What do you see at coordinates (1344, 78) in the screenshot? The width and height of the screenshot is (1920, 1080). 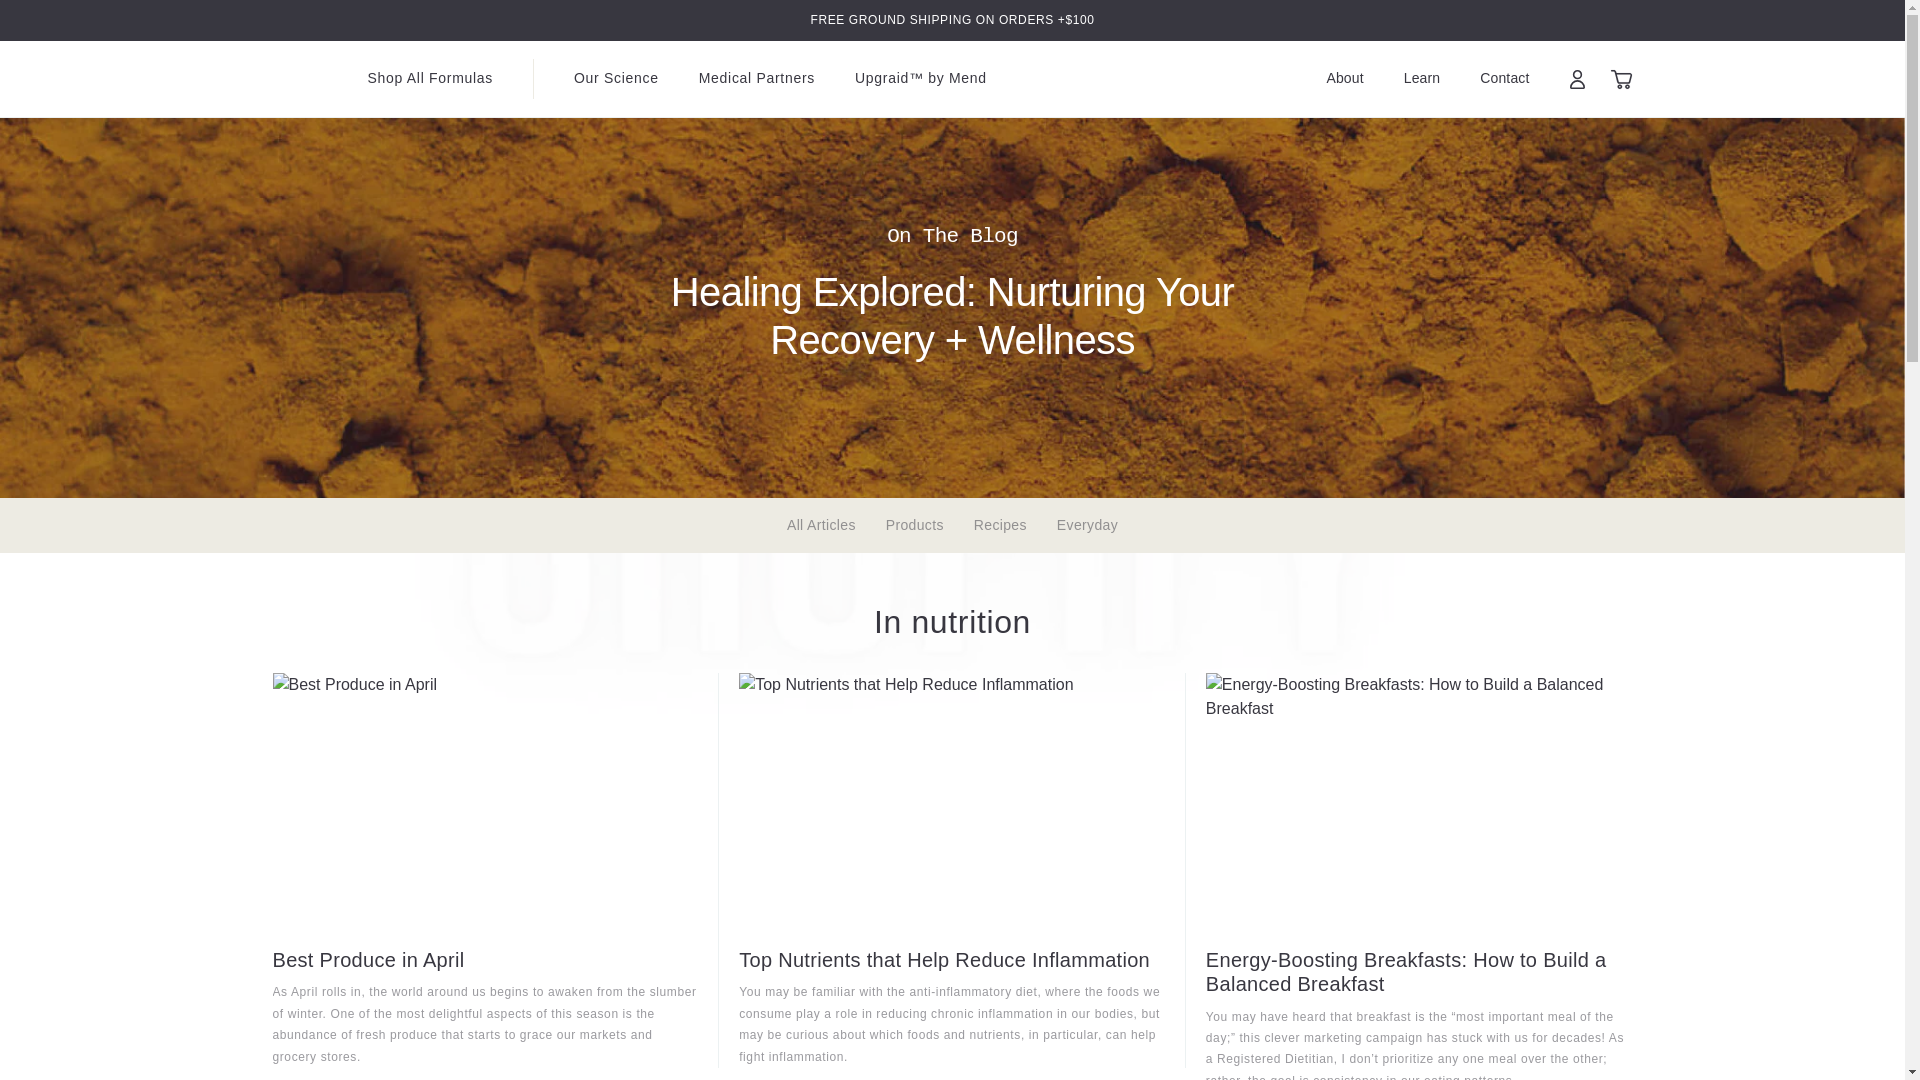 I see `About` at bounding box center [1344, 78].